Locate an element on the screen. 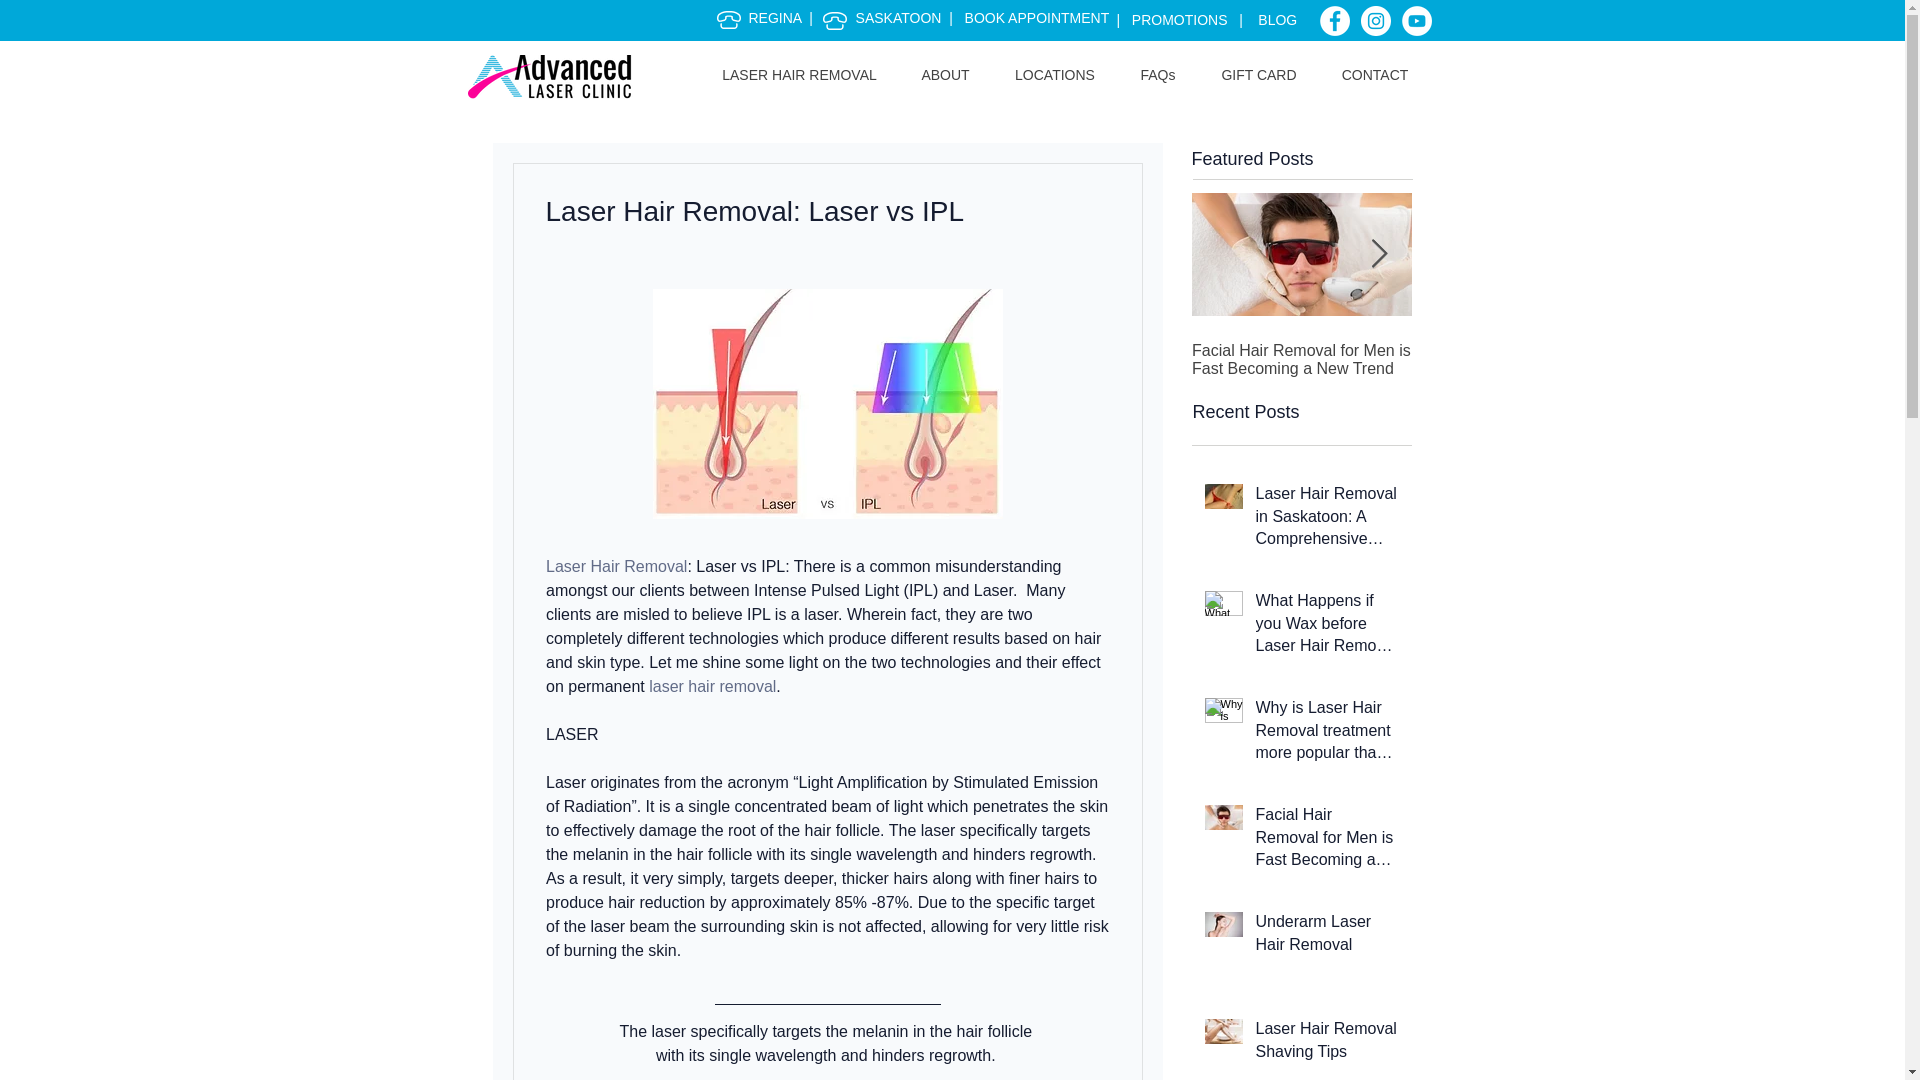  Underarm Laser Hair Removal is located at coordinates (1522, 350).